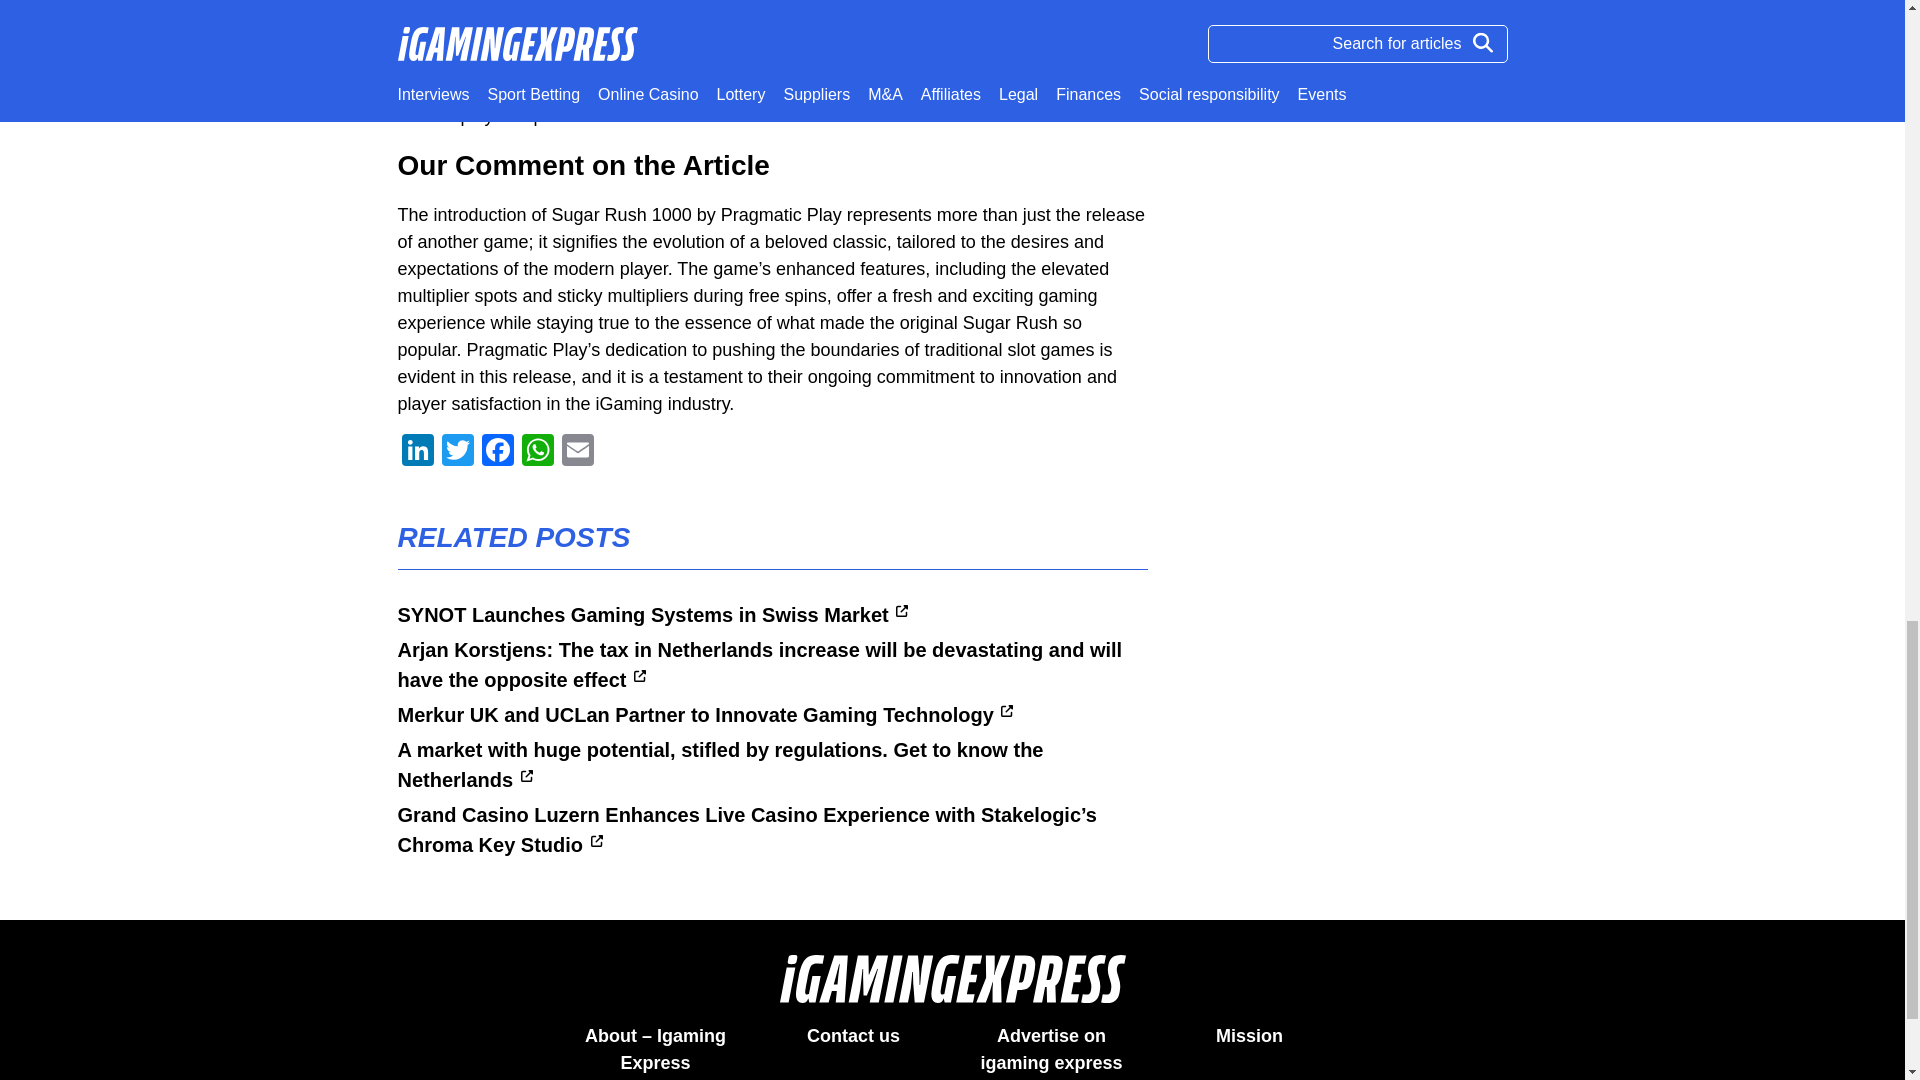 Image resolution: width=1920 pixels, height=1080 pixels. What do you see at coordinates (1248, 1036) in the screenshot?
I see `Mission` at bounding box center [1248, 1036].